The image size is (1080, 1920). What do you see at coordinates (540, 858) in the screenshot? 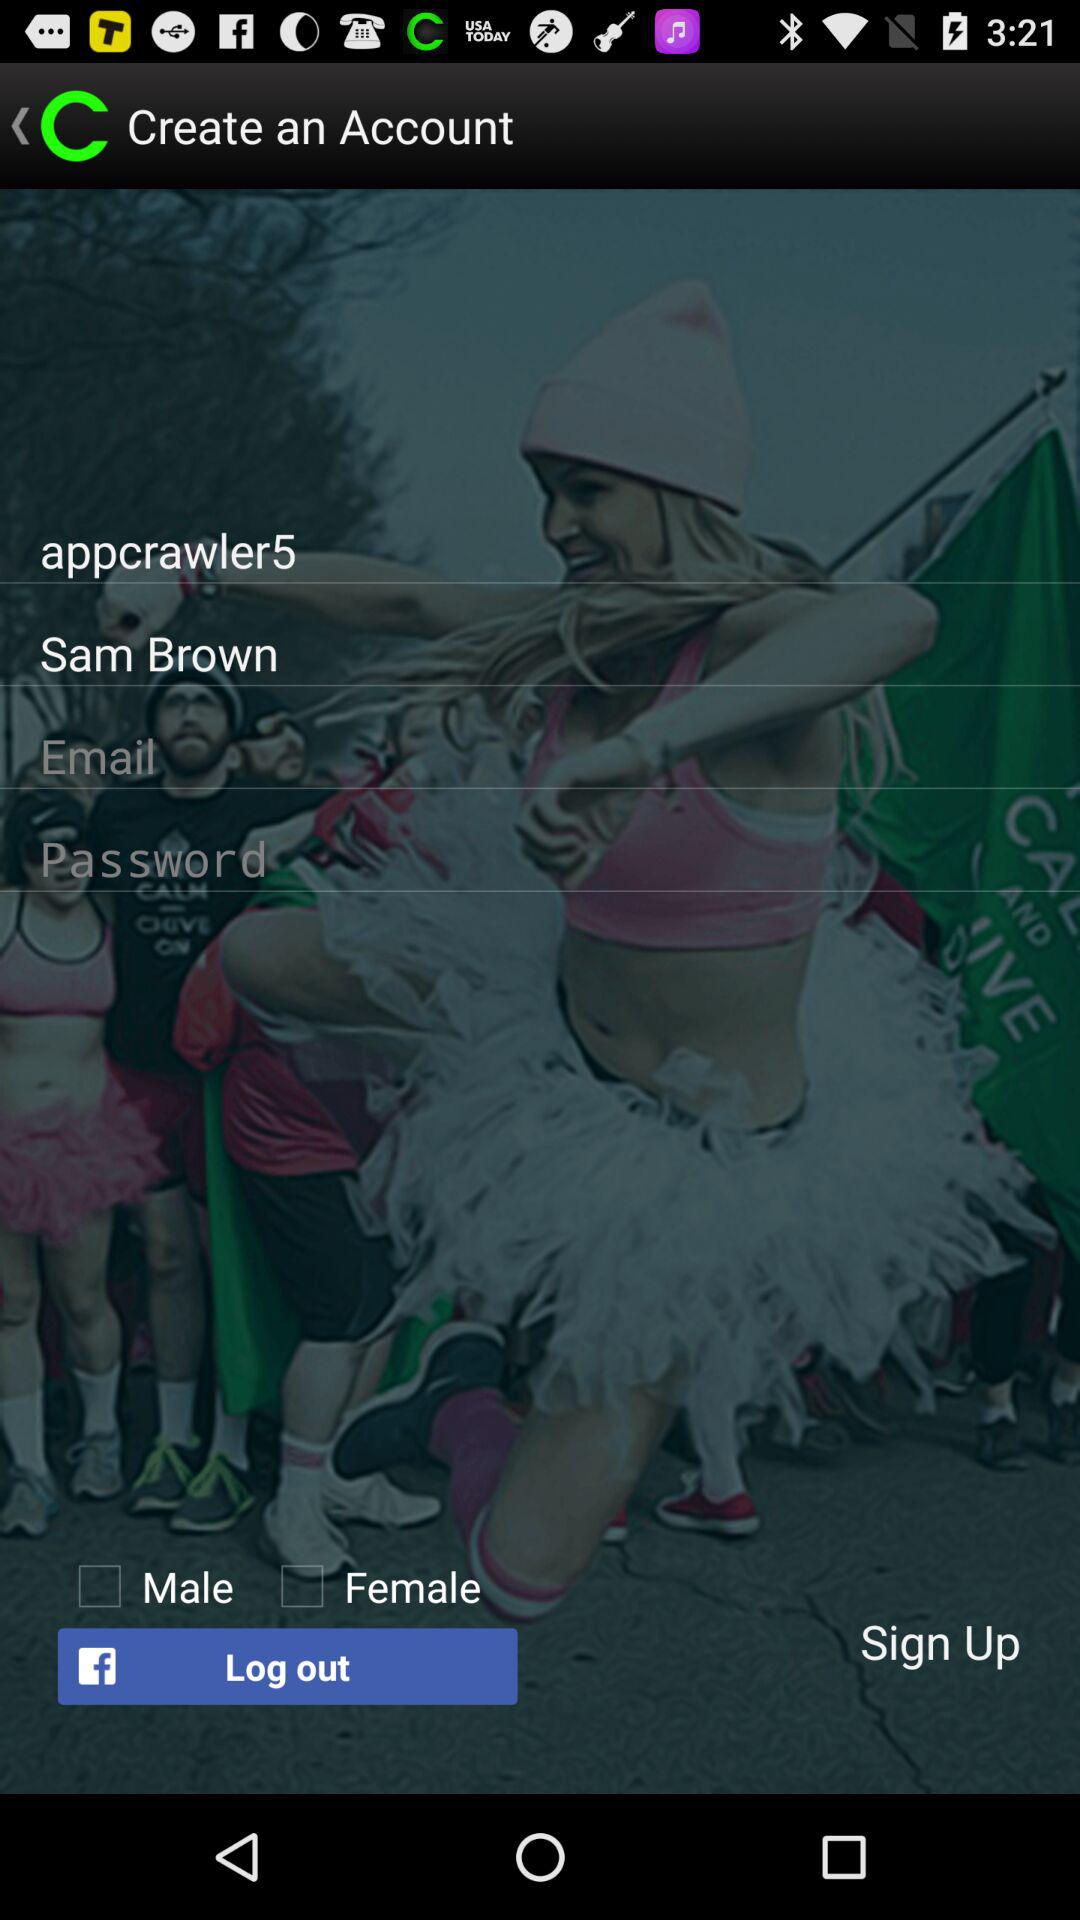
I see `toggle to create password` at bounding box center [540, 858].